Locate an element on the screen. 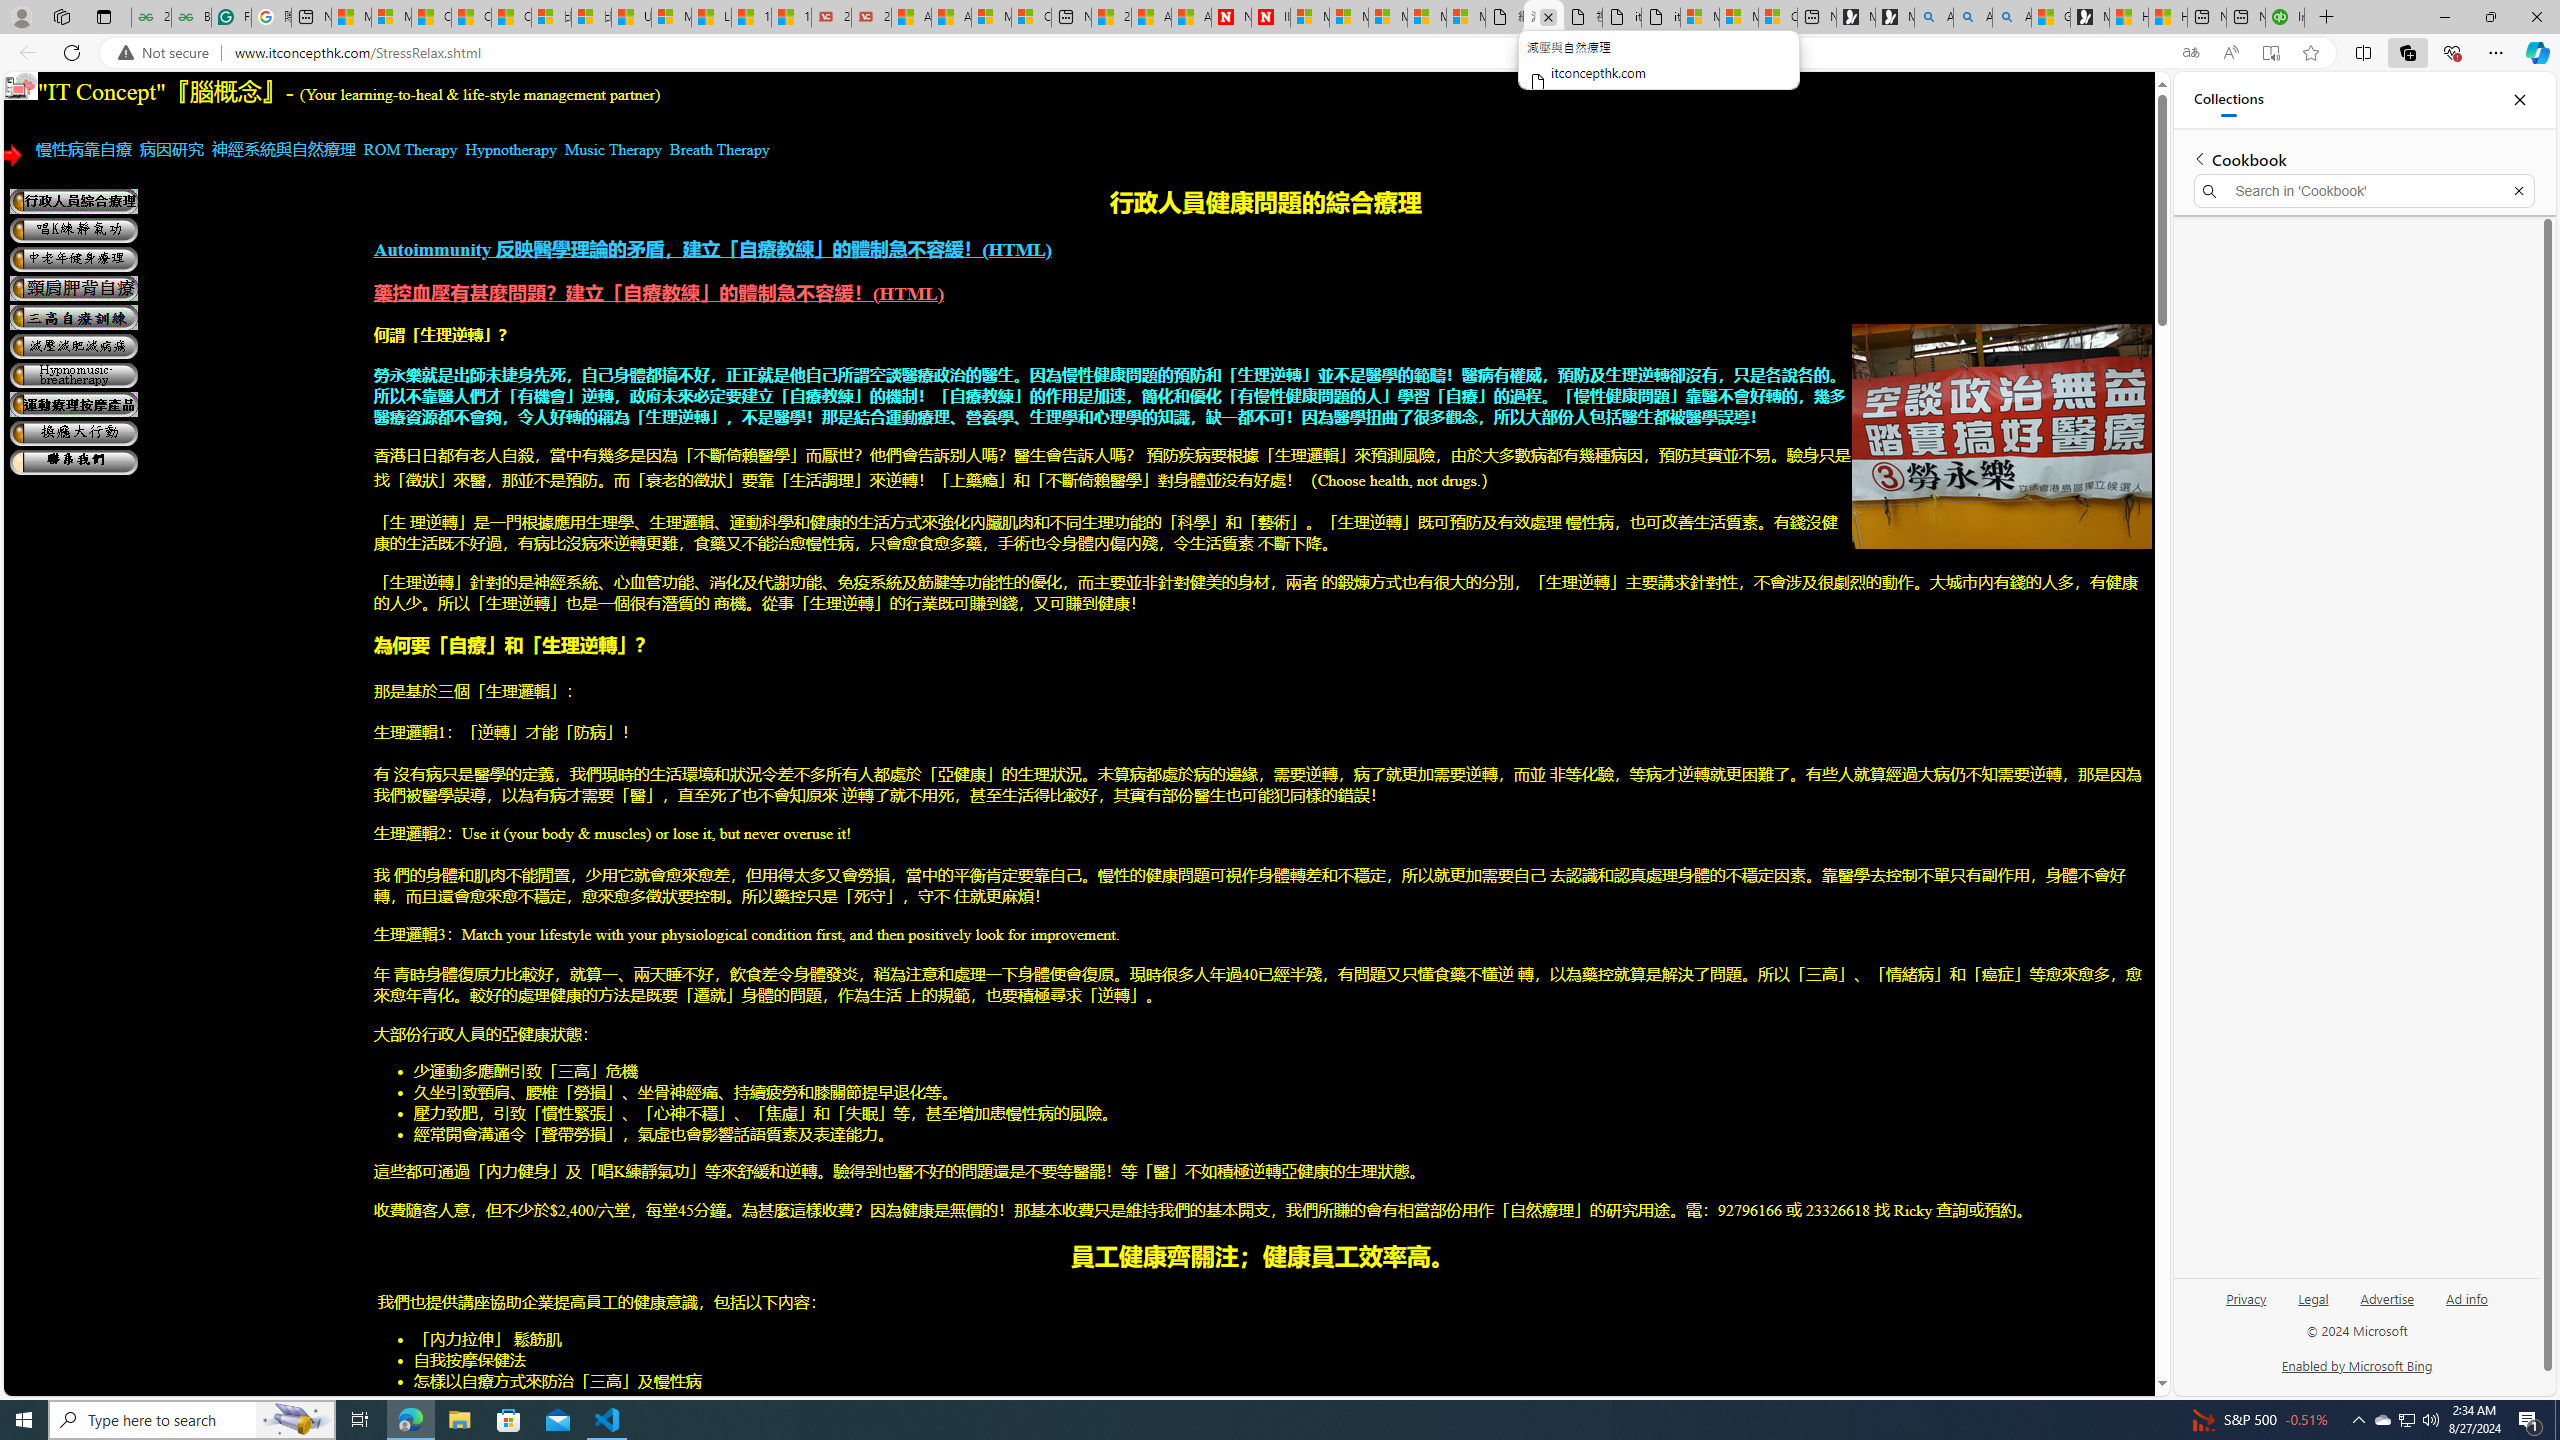  Newsweek - News, Analysis, Politics, Business, Technology is located at coordinates (1231, 17).